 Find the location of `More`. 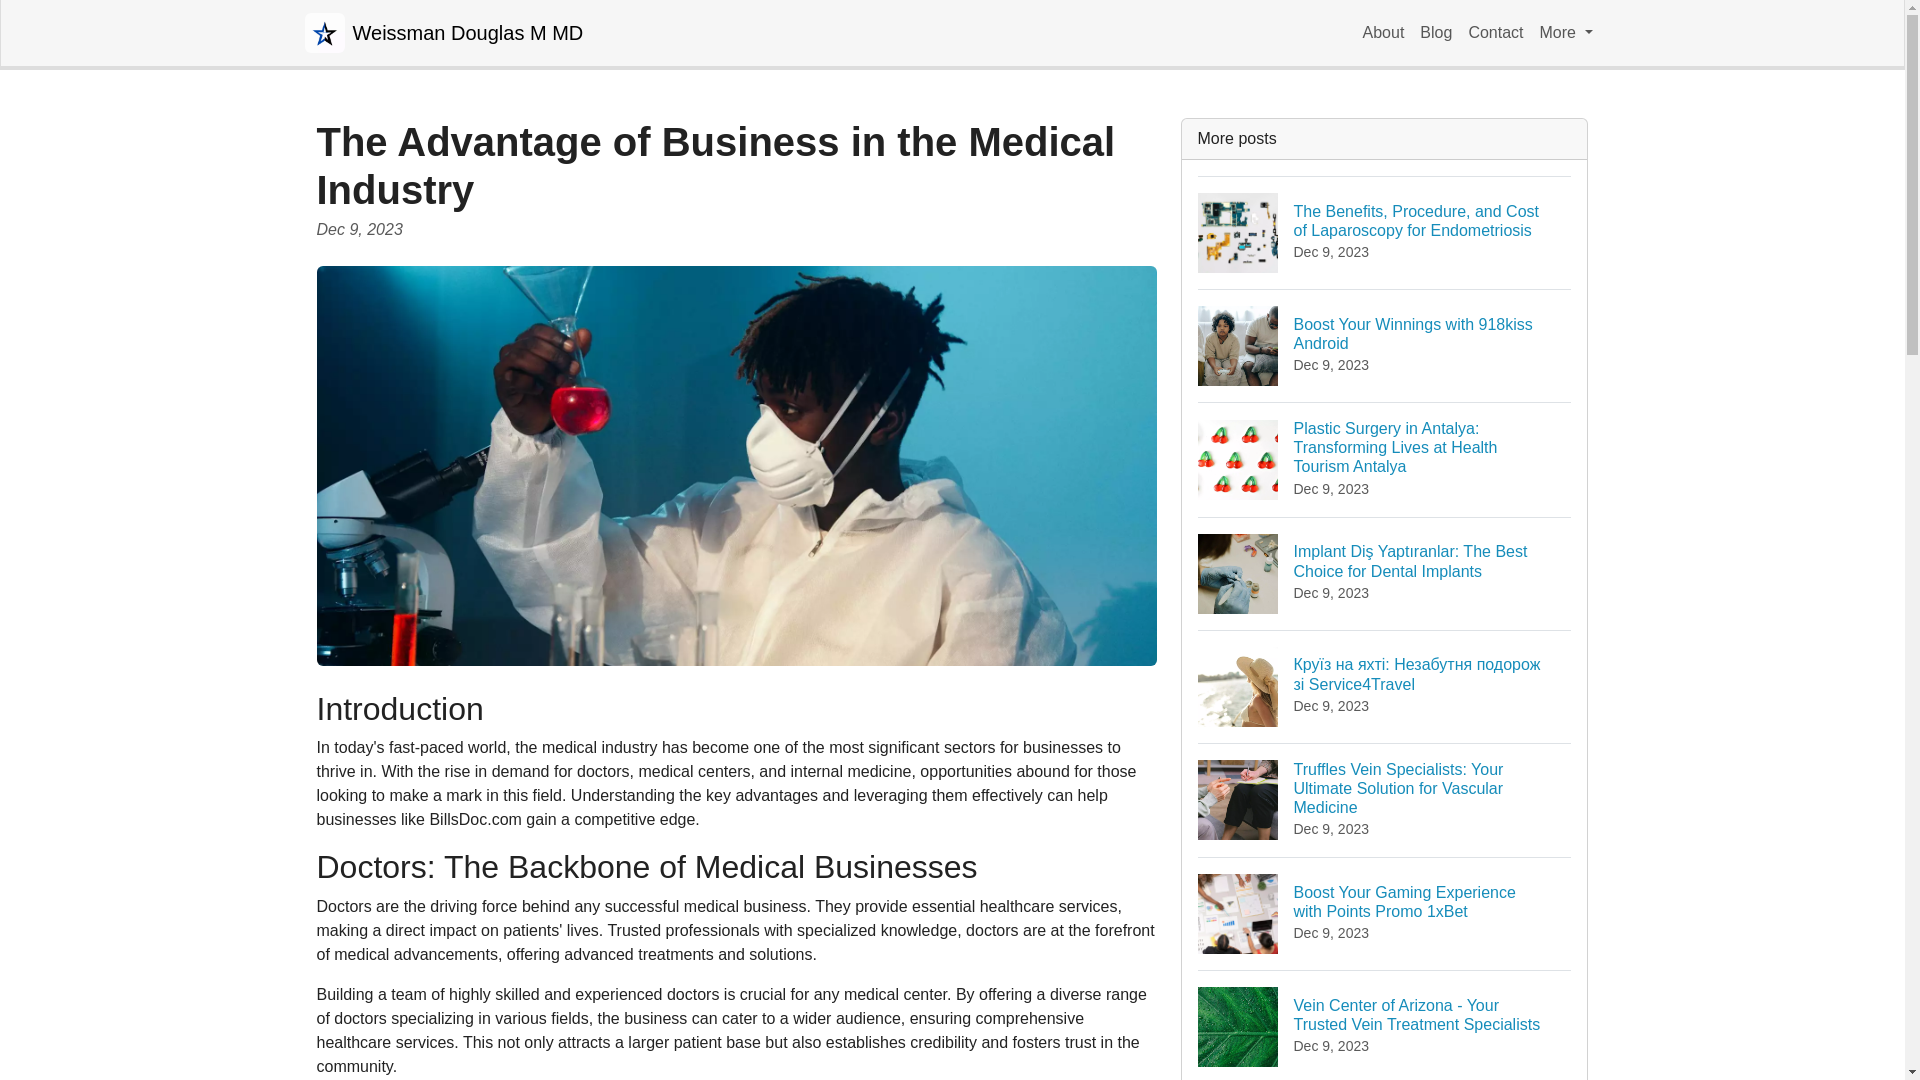

More is located at coordinates (1566, 32).